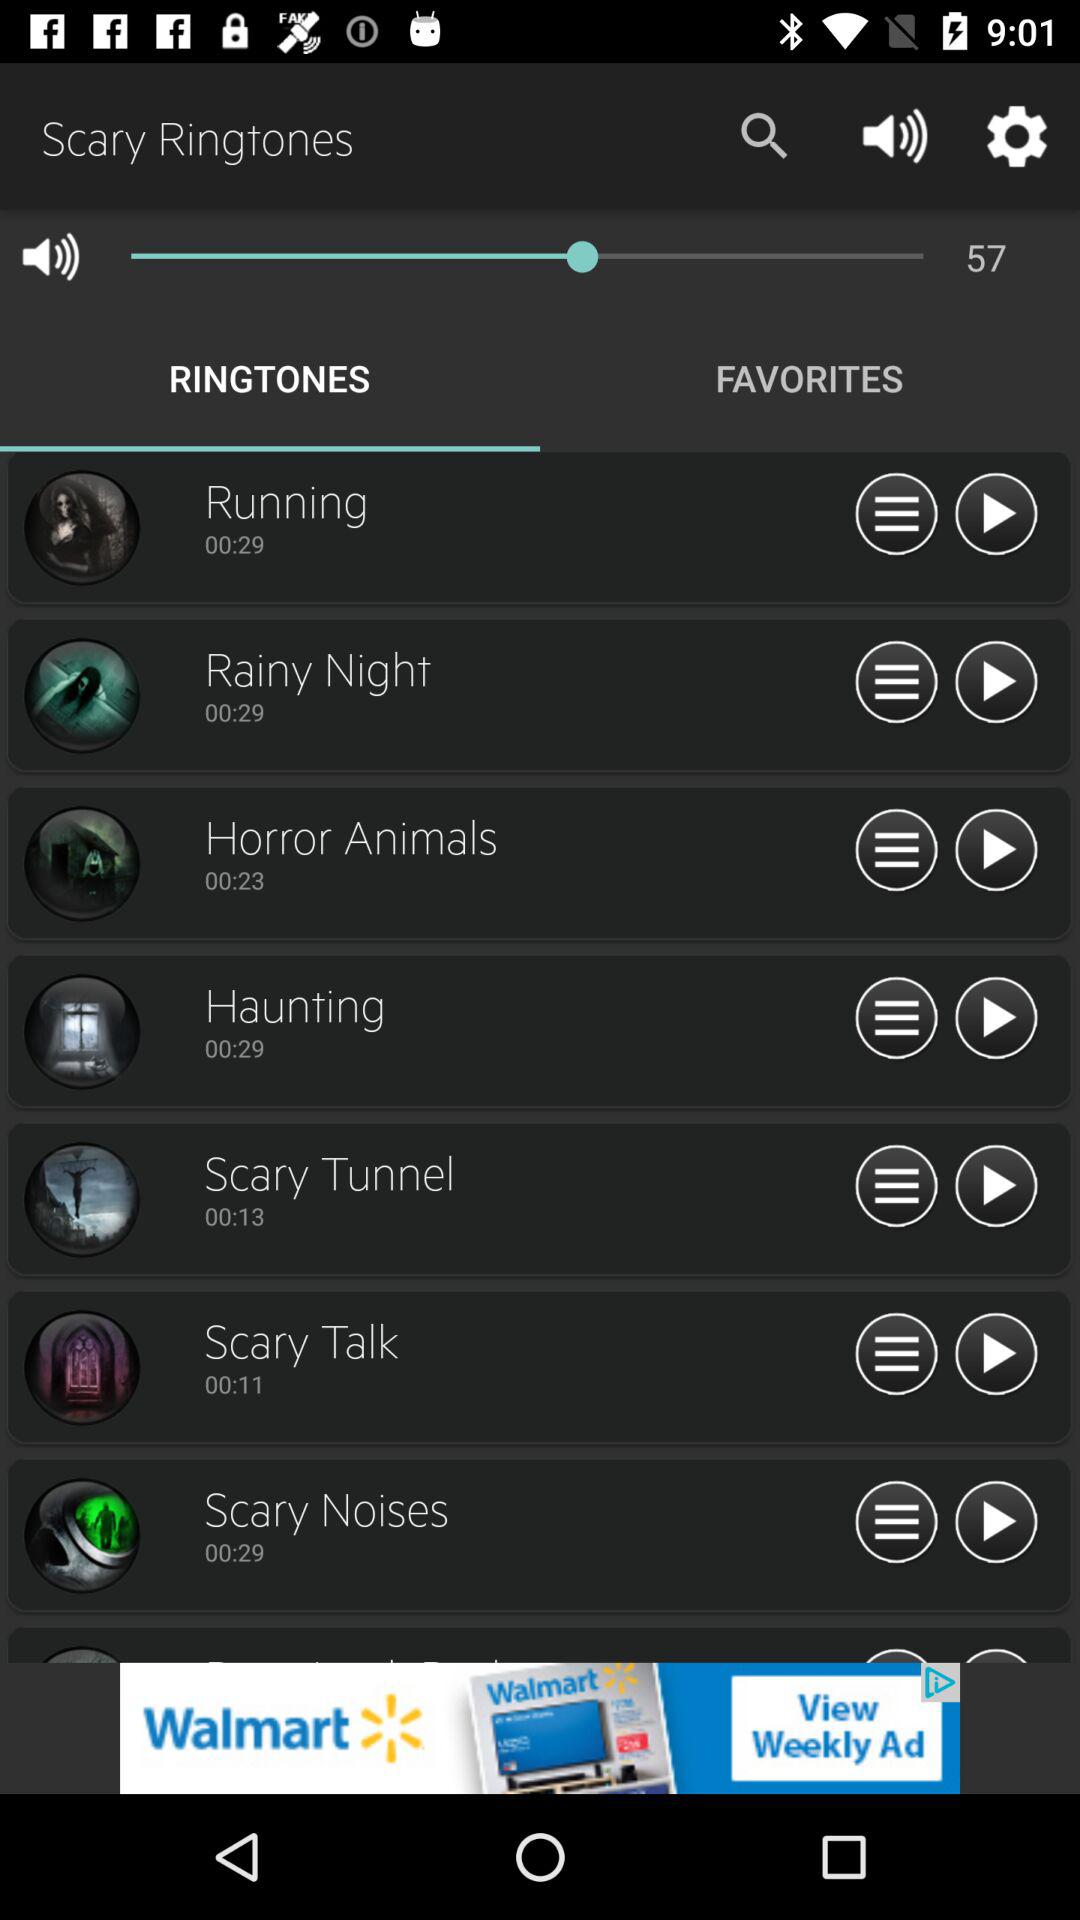 The height and width of the screenshot is (1920, 1080). I want to click on play 'horror animals ringtone, so click(996, 851).